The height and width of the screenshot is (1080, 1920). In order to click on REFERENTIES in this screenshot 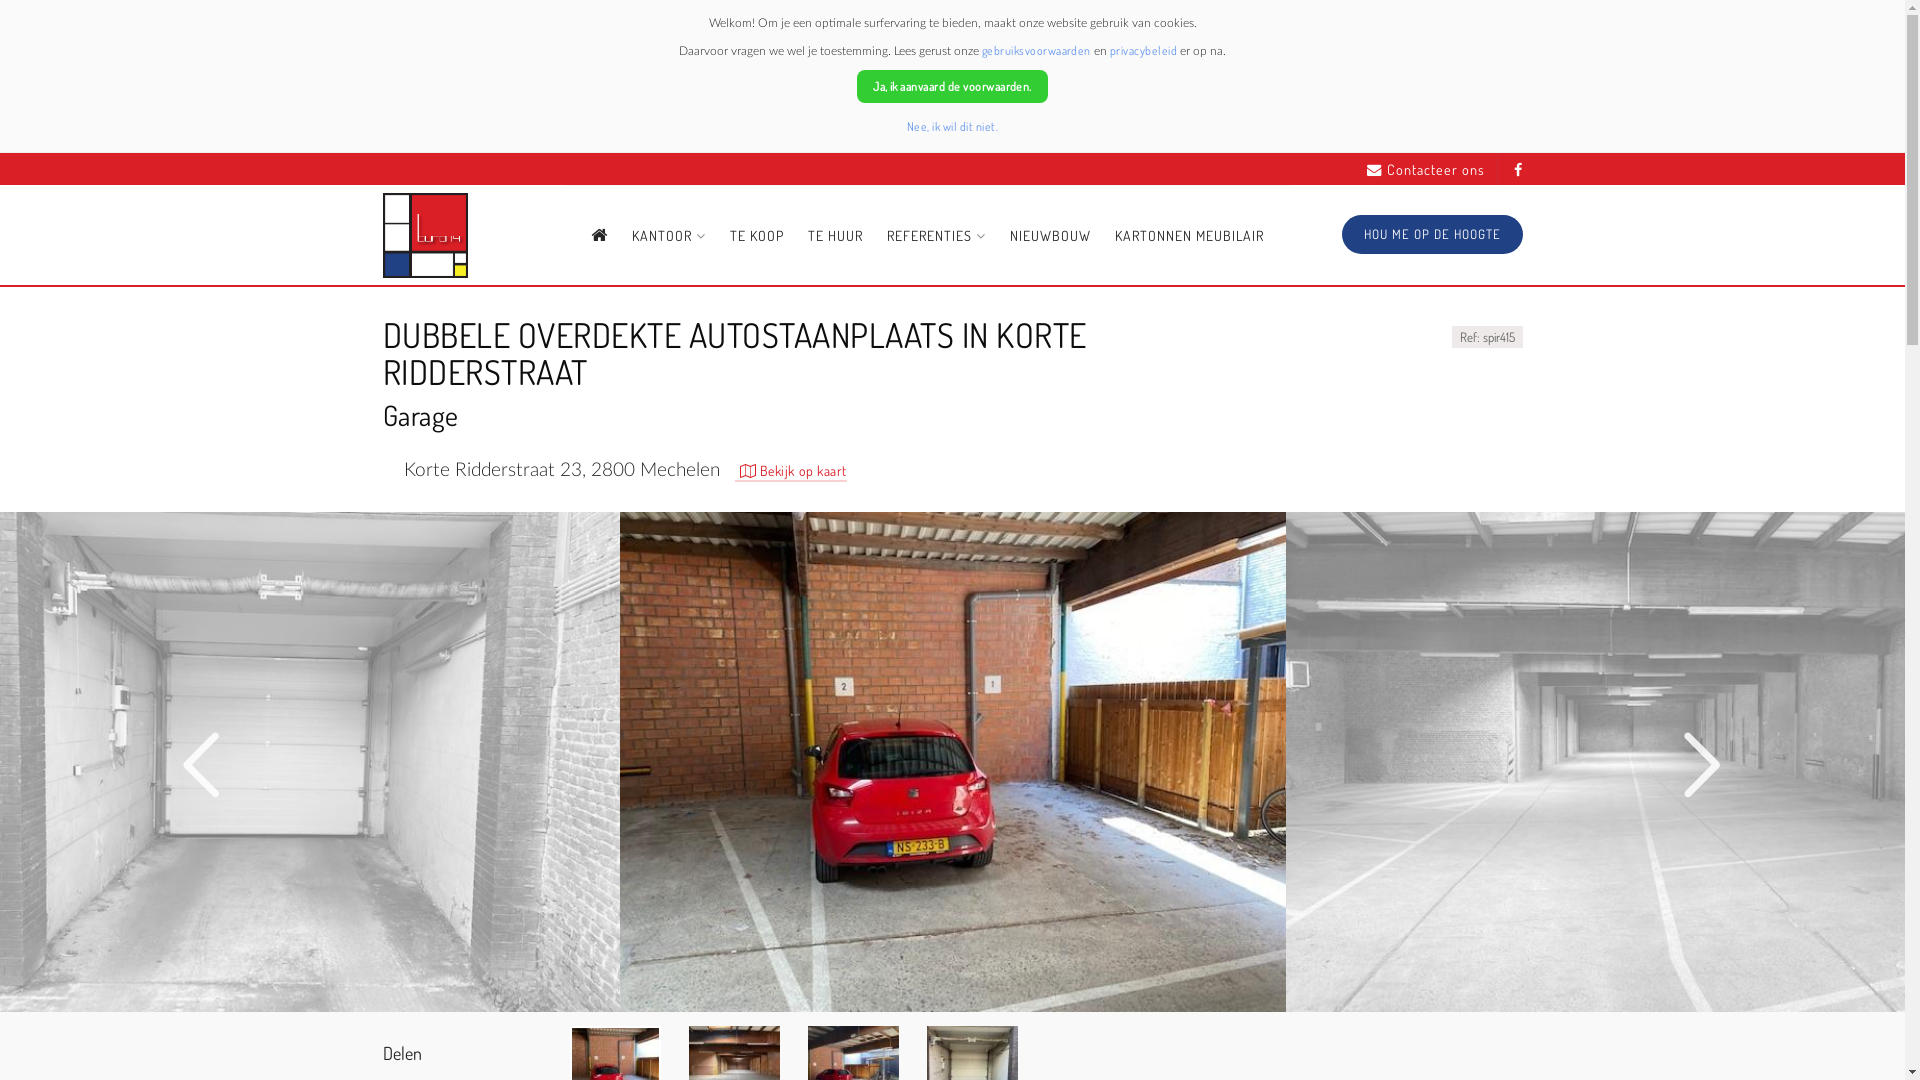, I will do `click(936, 236)`.